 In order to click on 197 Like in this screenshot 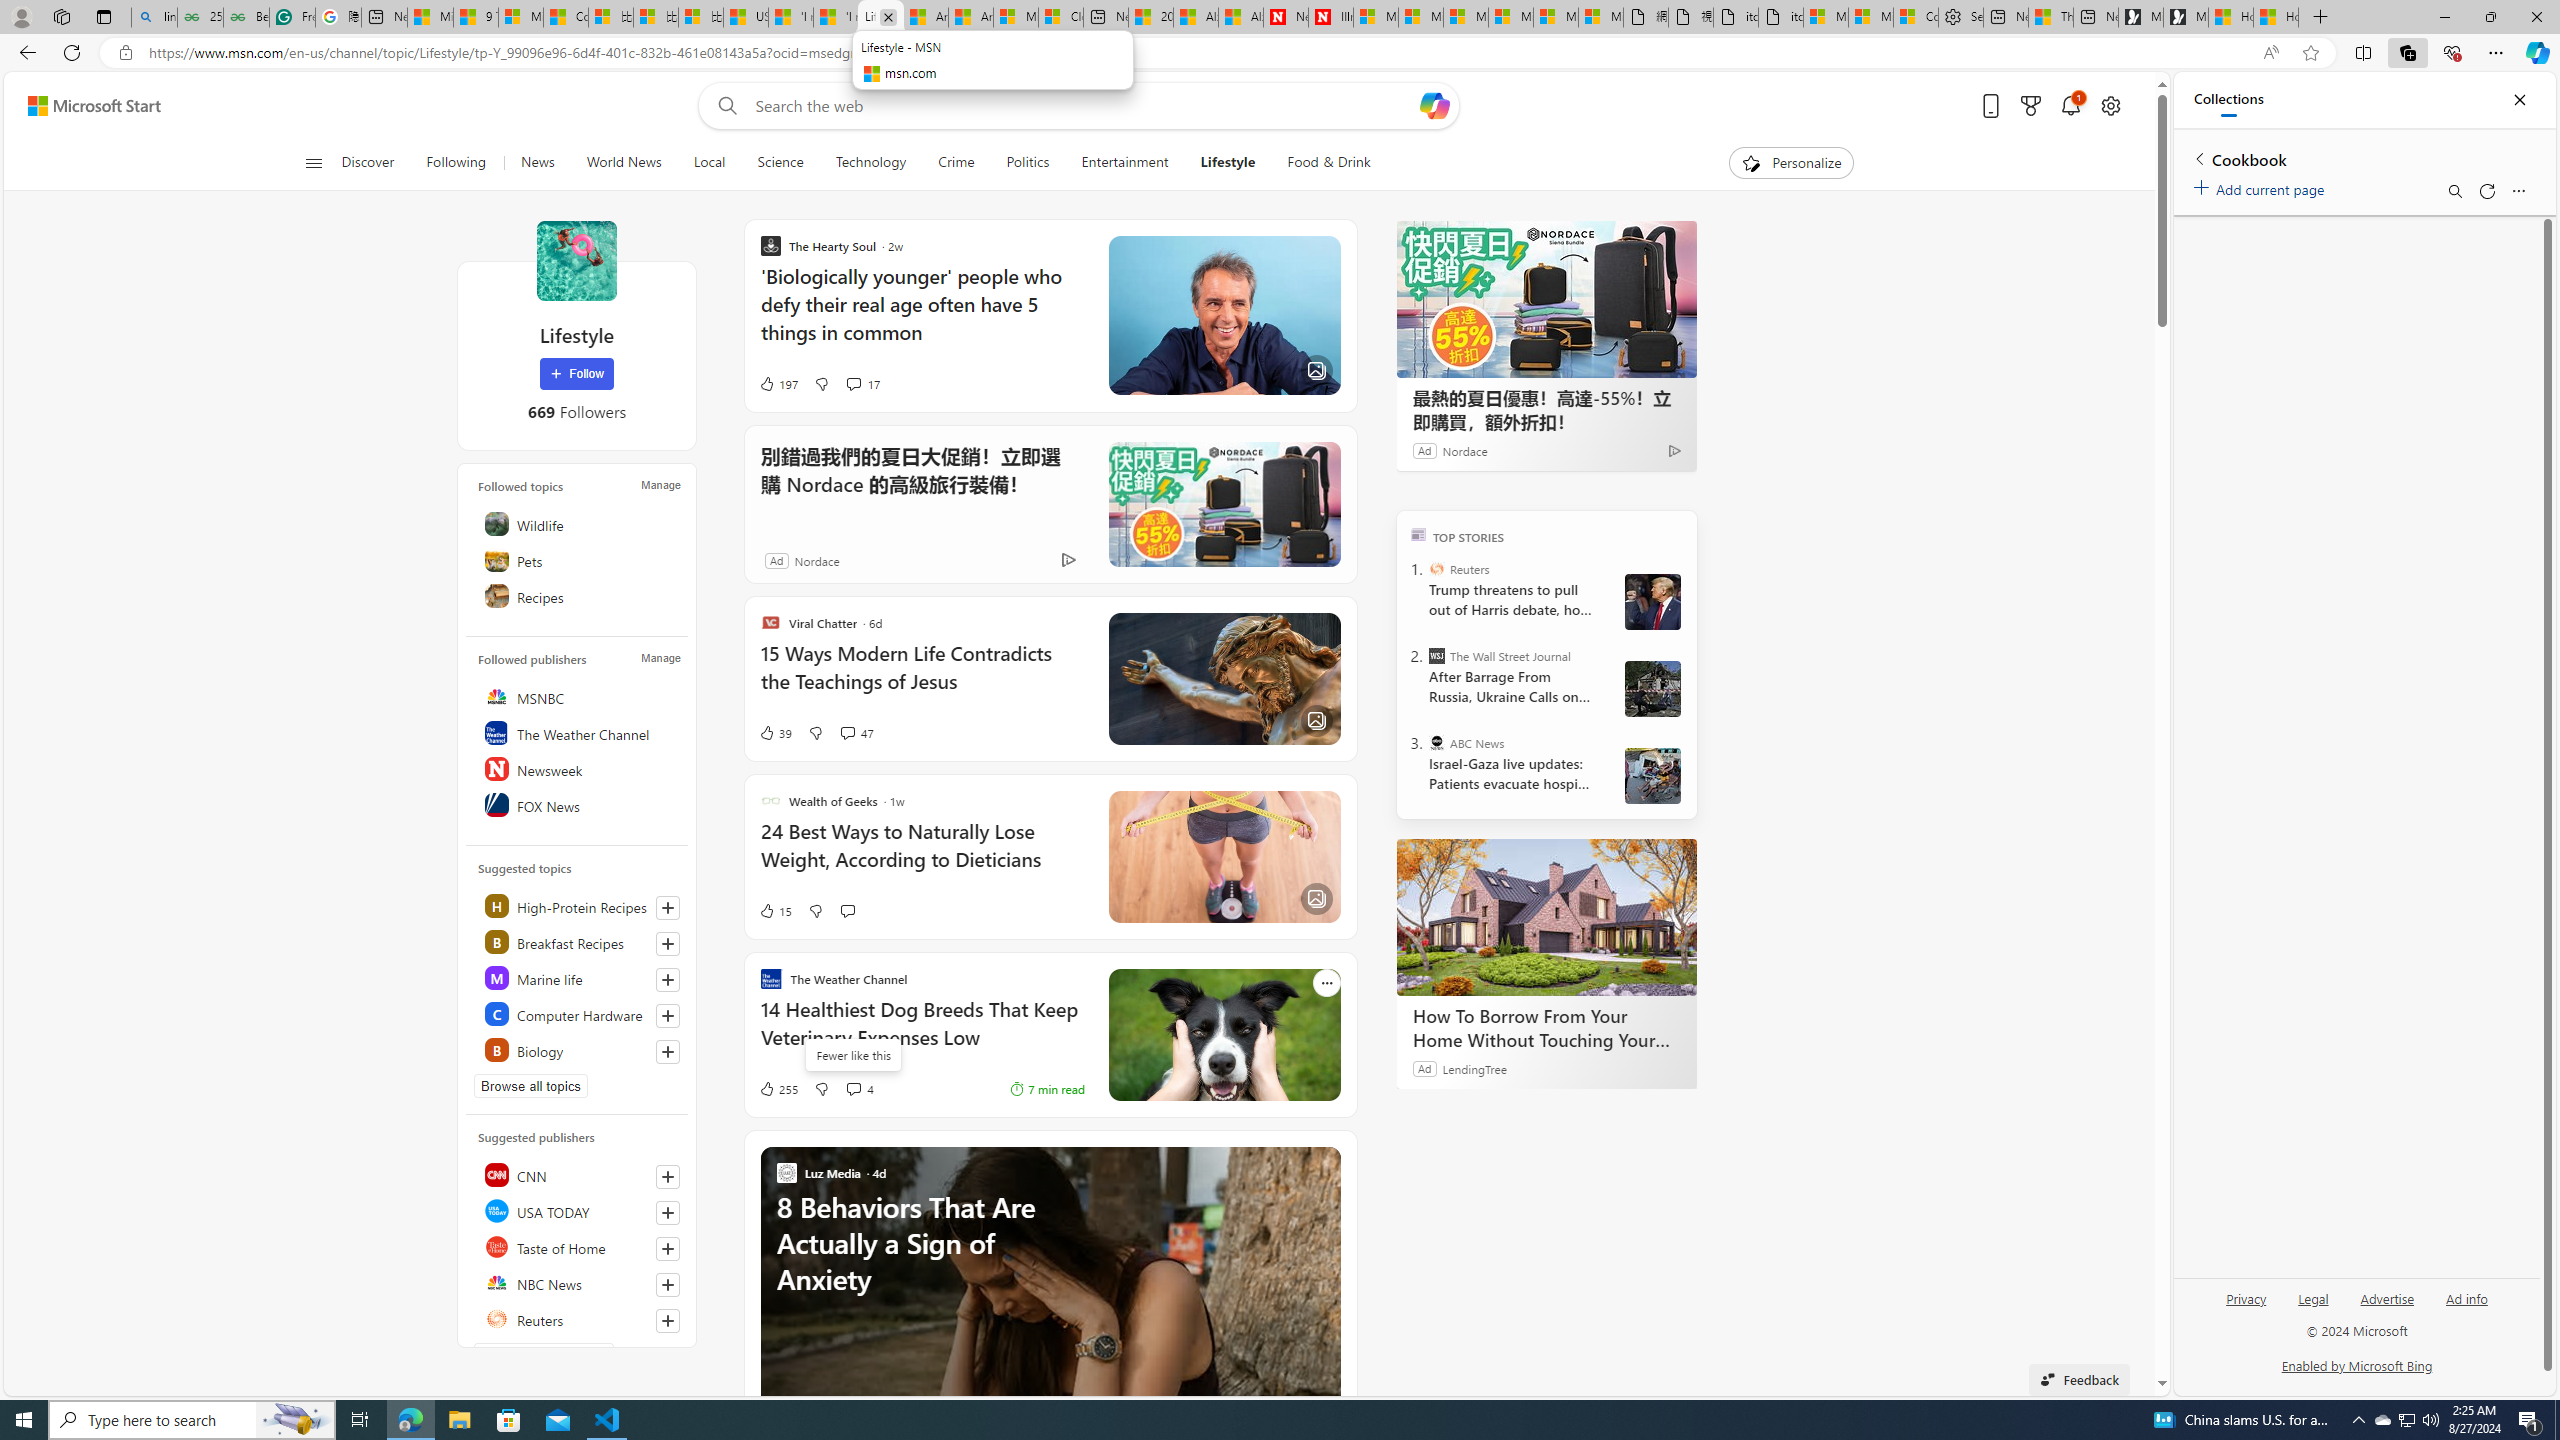, I will do `click(778, 384)`.